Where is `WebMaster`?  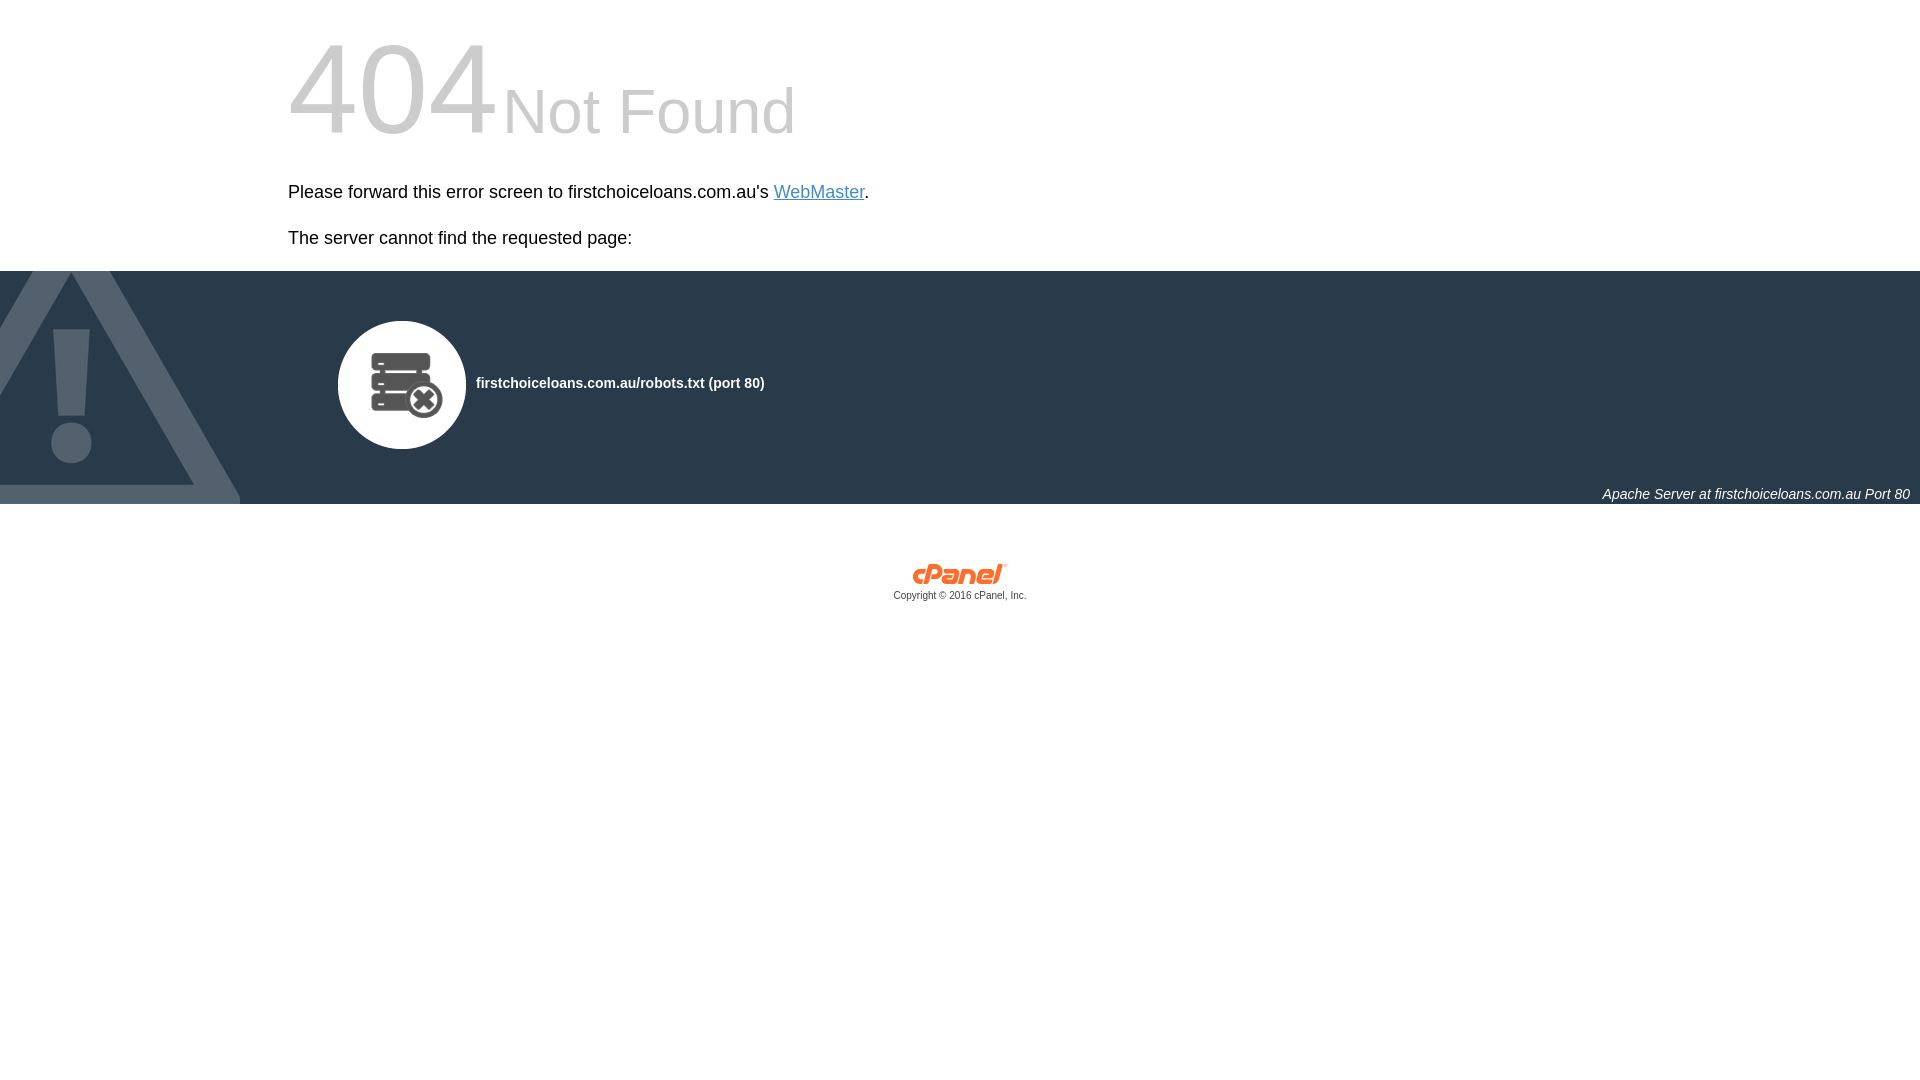 WebMaster is located at coordinates (820, 192).